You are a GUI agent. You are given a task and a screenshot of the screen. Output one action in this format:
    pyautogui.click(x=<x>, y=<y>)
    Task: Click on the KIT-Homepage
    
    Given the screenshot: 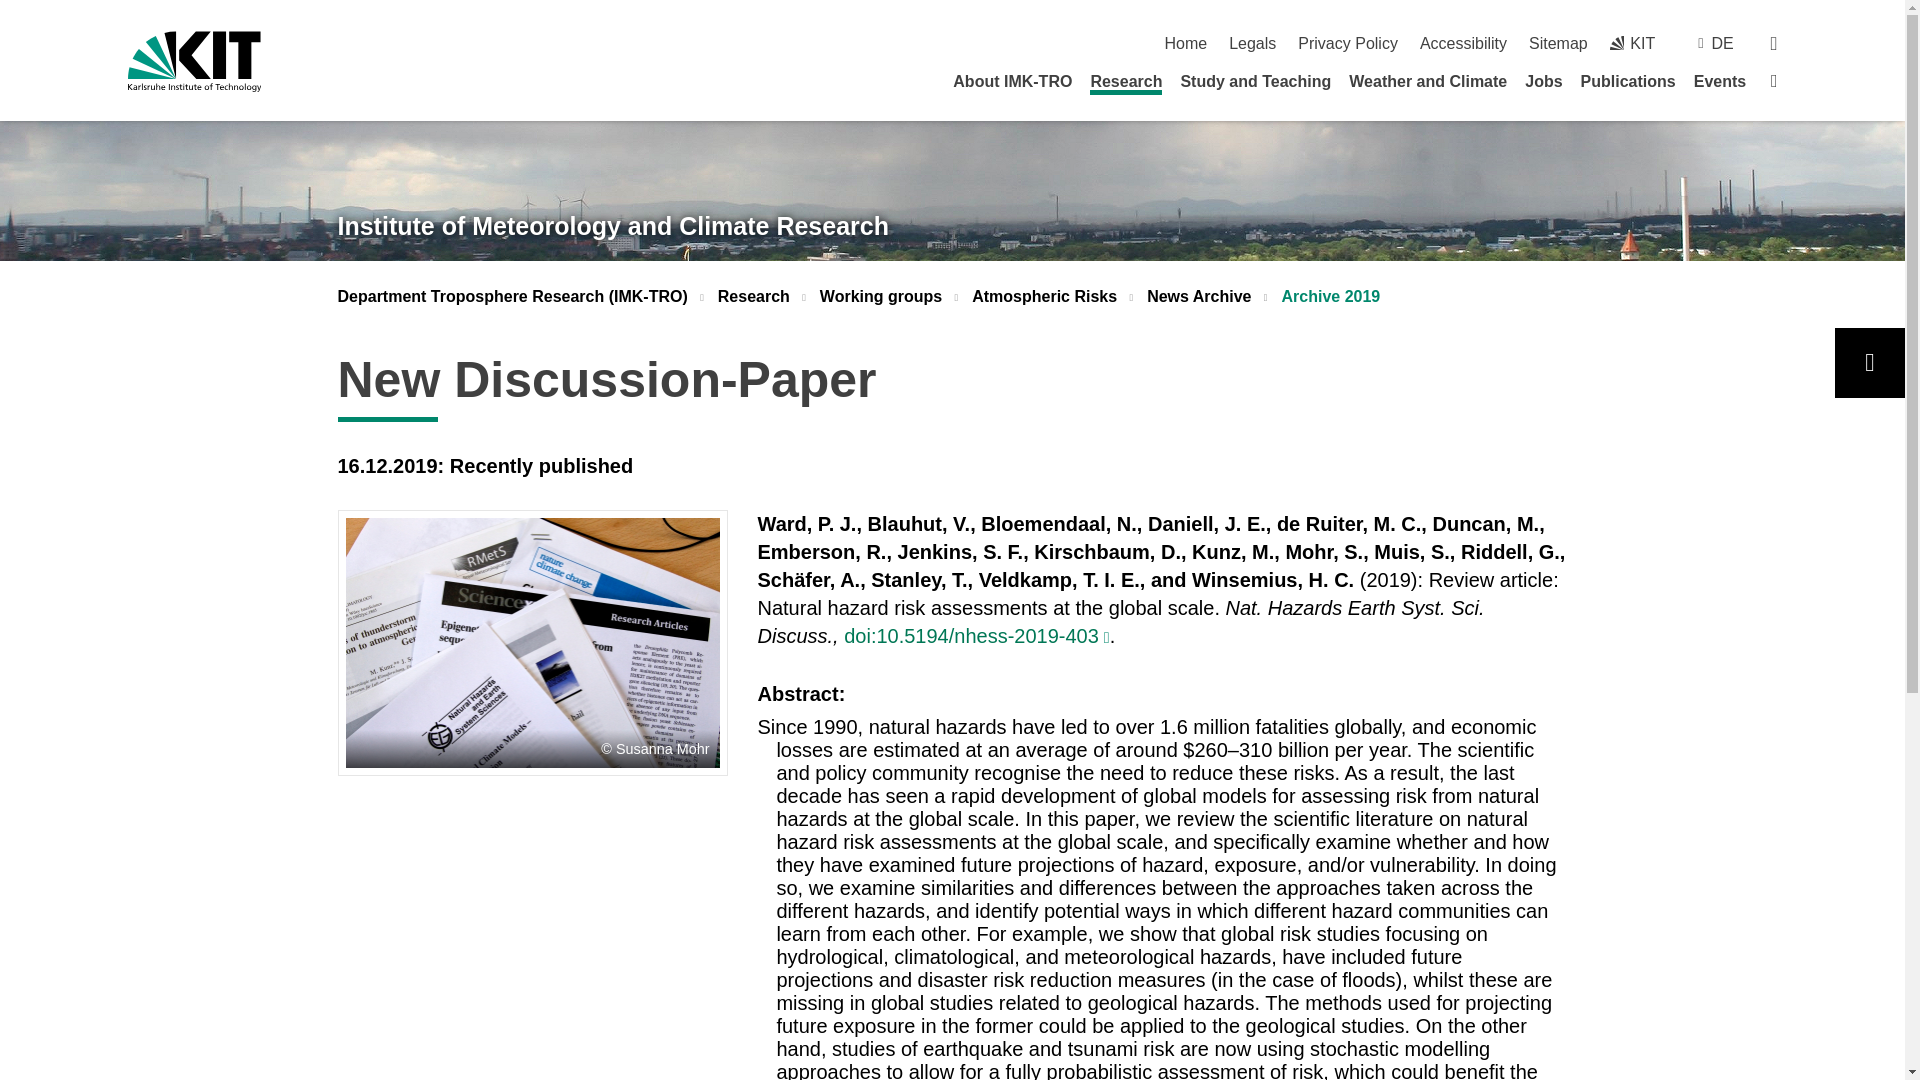 What is the action you would take?
    pyautogui.click(x=194, y=61)
    